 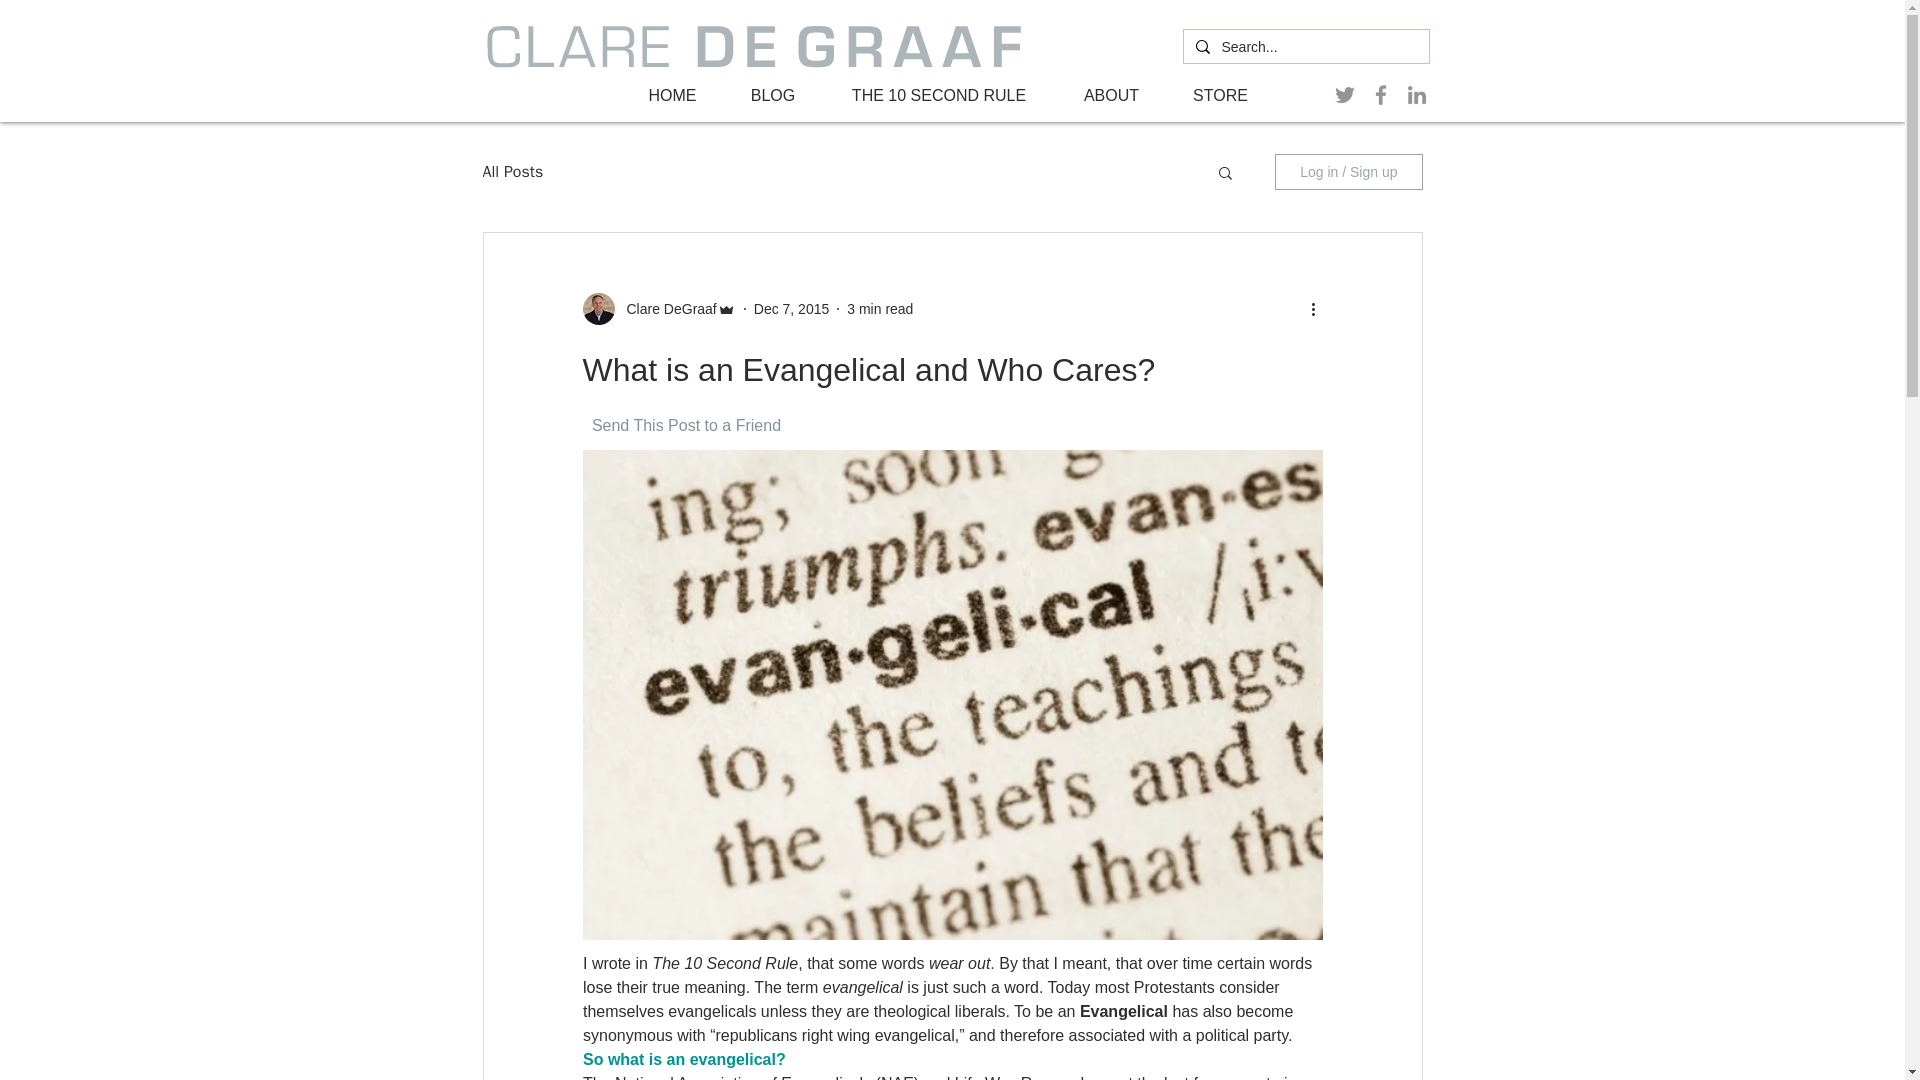 I want to click on THE 10 SECOND RULE, so click(x=939, y=96).